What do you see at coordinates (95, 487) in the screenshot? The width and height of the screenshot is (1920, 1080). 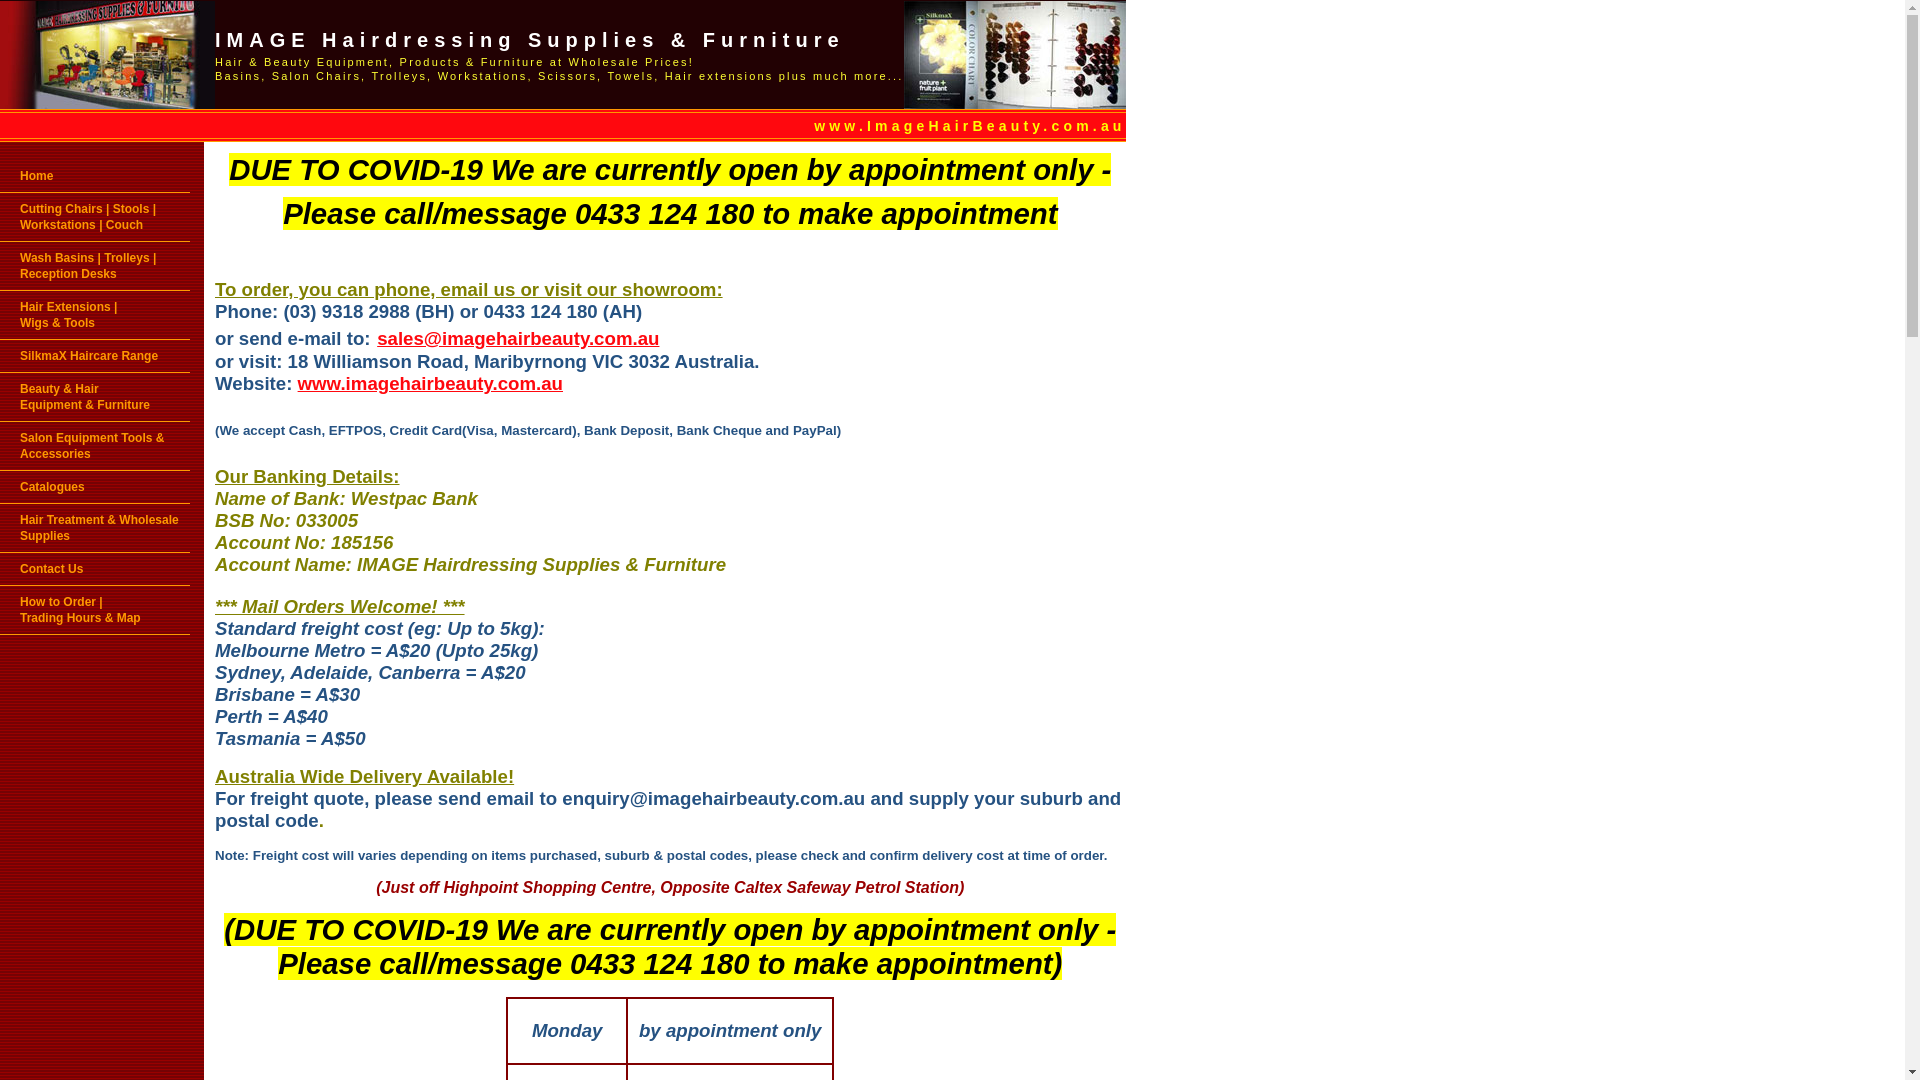 I see `Catalogues` at bounding box center [95, 487].